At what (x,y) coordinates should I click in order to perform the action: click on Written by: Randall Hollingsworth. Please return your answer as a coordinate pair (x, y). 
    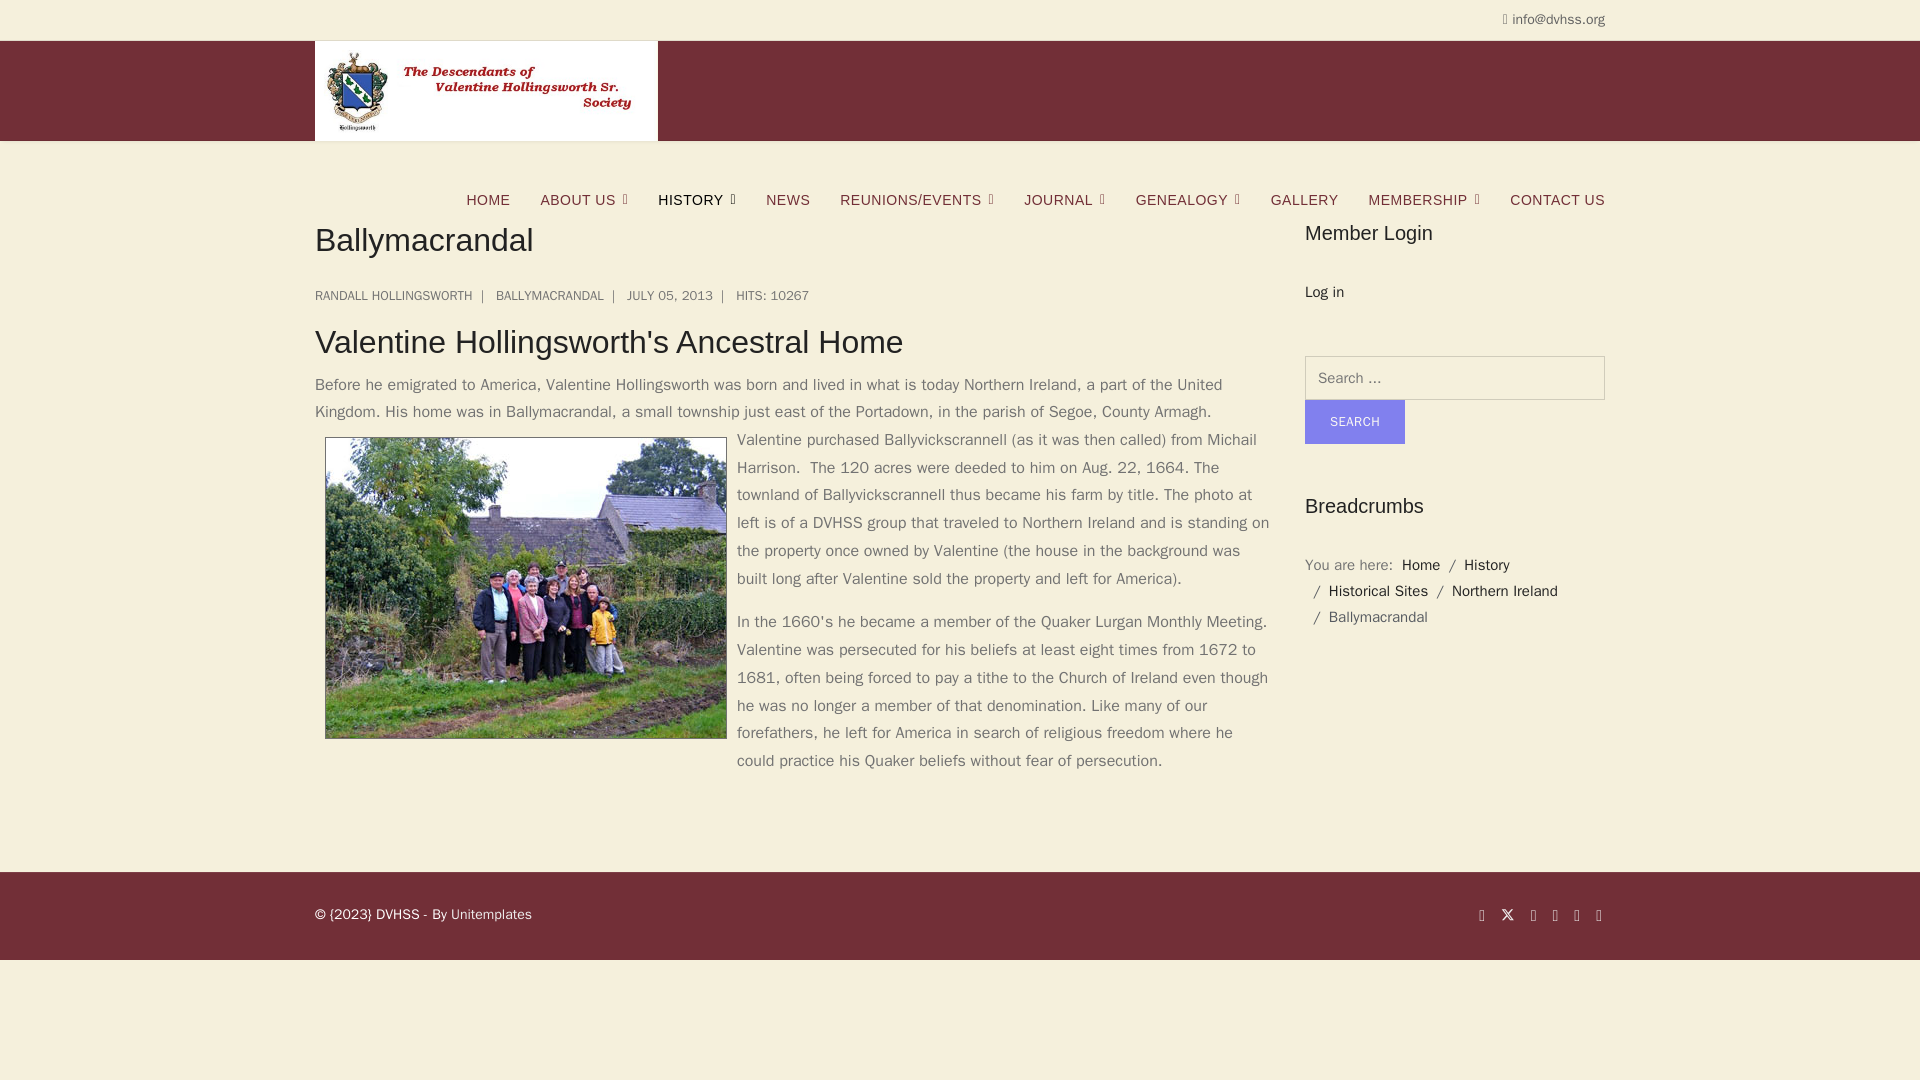
    Looking at the image, I should click on (393, 296).